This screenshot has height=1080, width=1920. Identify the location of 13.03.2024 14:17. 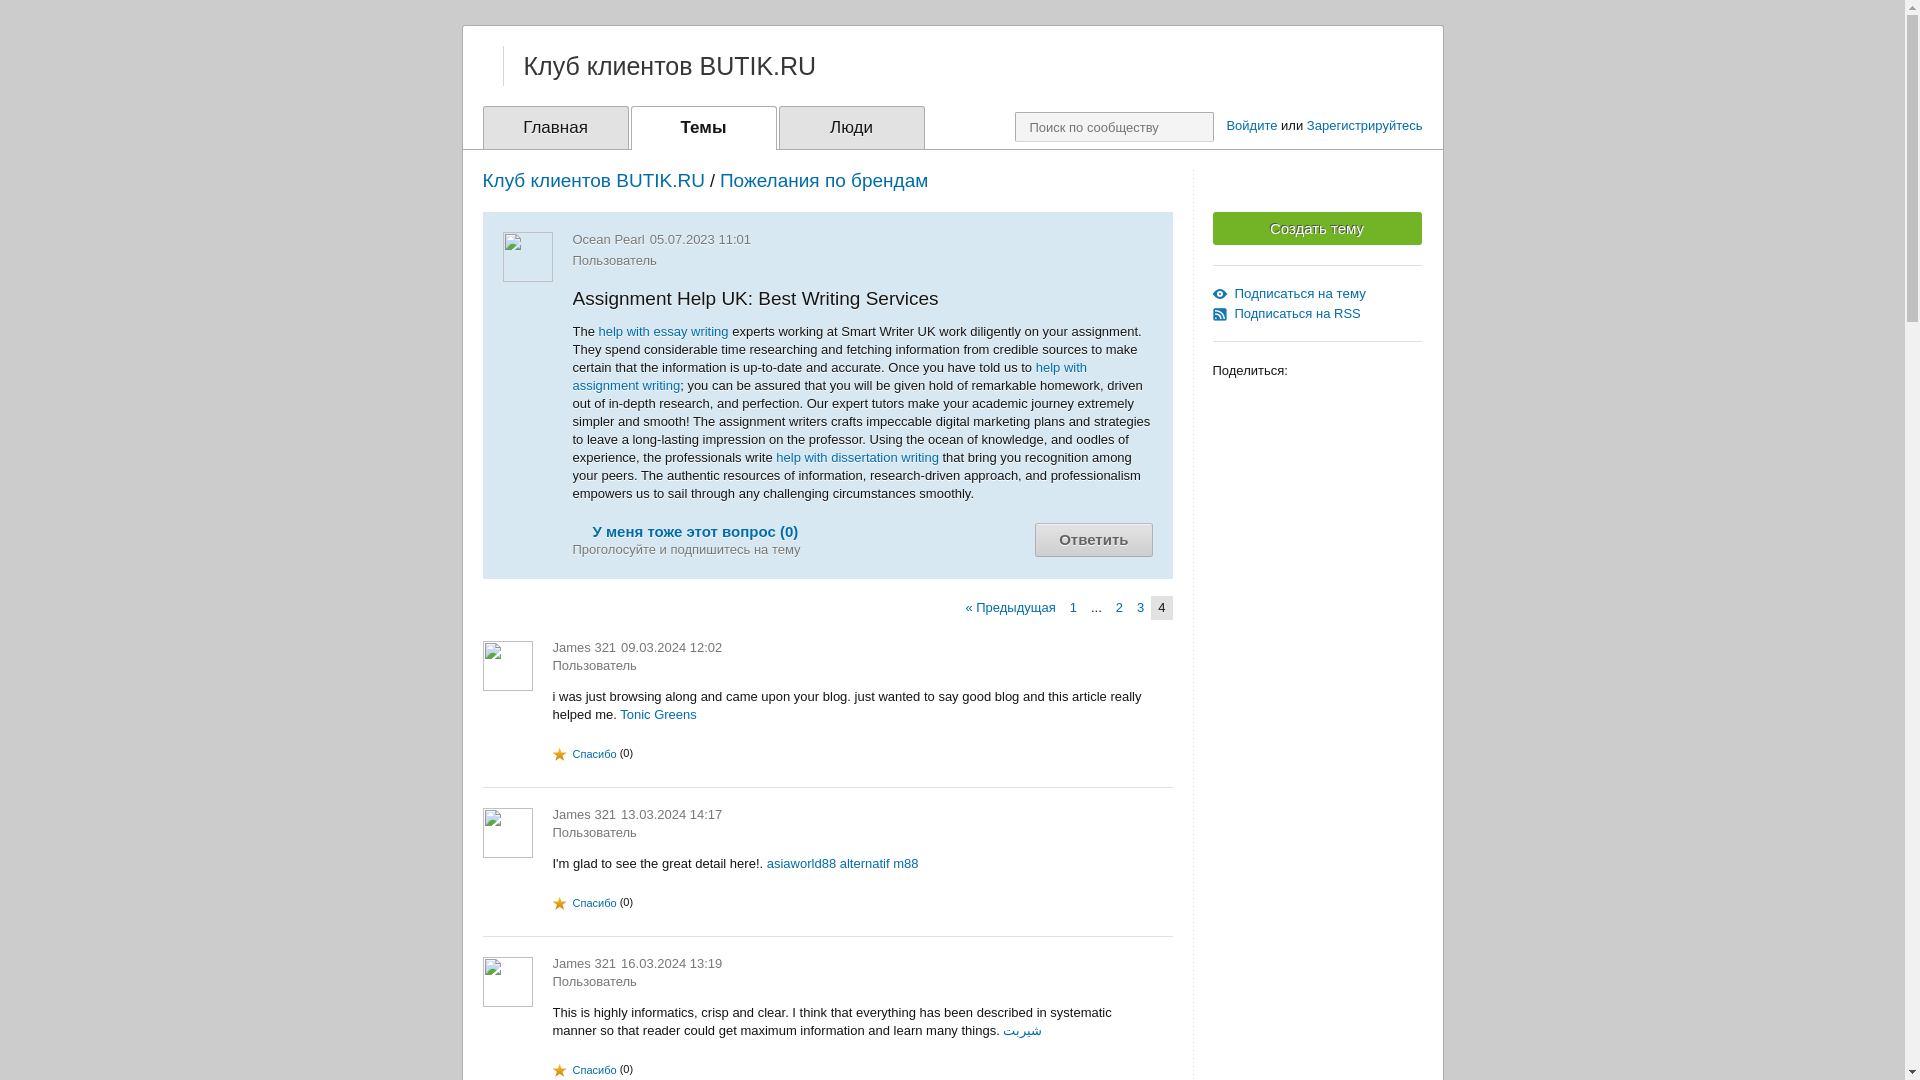
(670, 814).